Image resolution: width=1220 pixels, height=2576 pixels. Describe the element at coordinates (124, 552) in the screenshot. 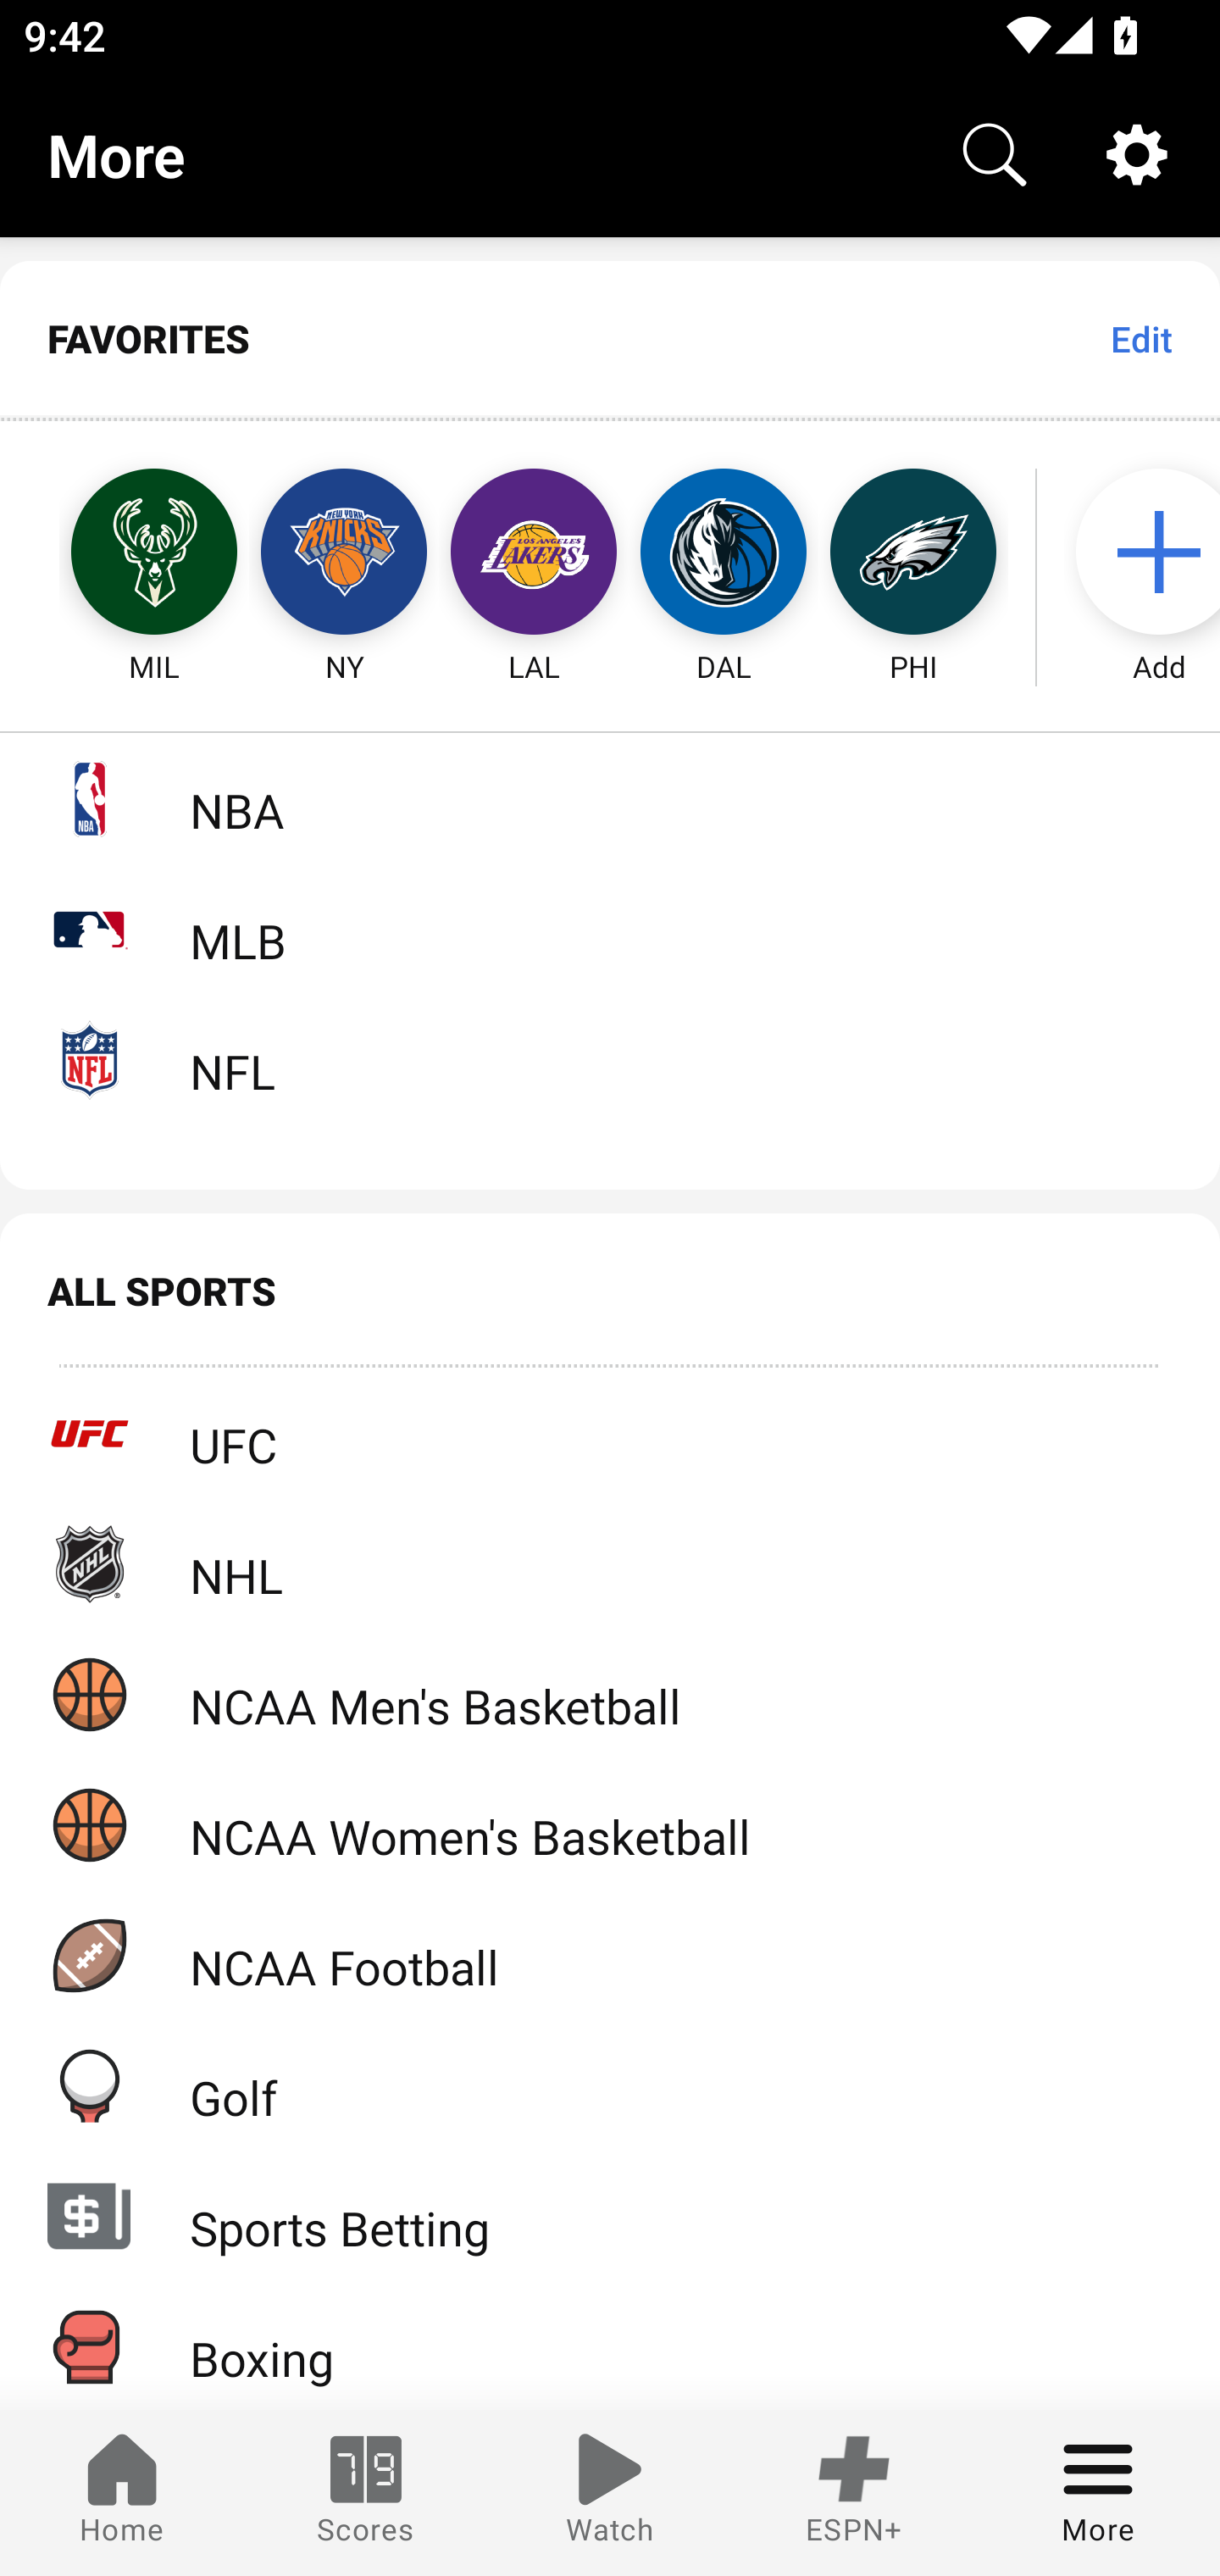

I see `MIL Milwaukee Bucks` at that location.